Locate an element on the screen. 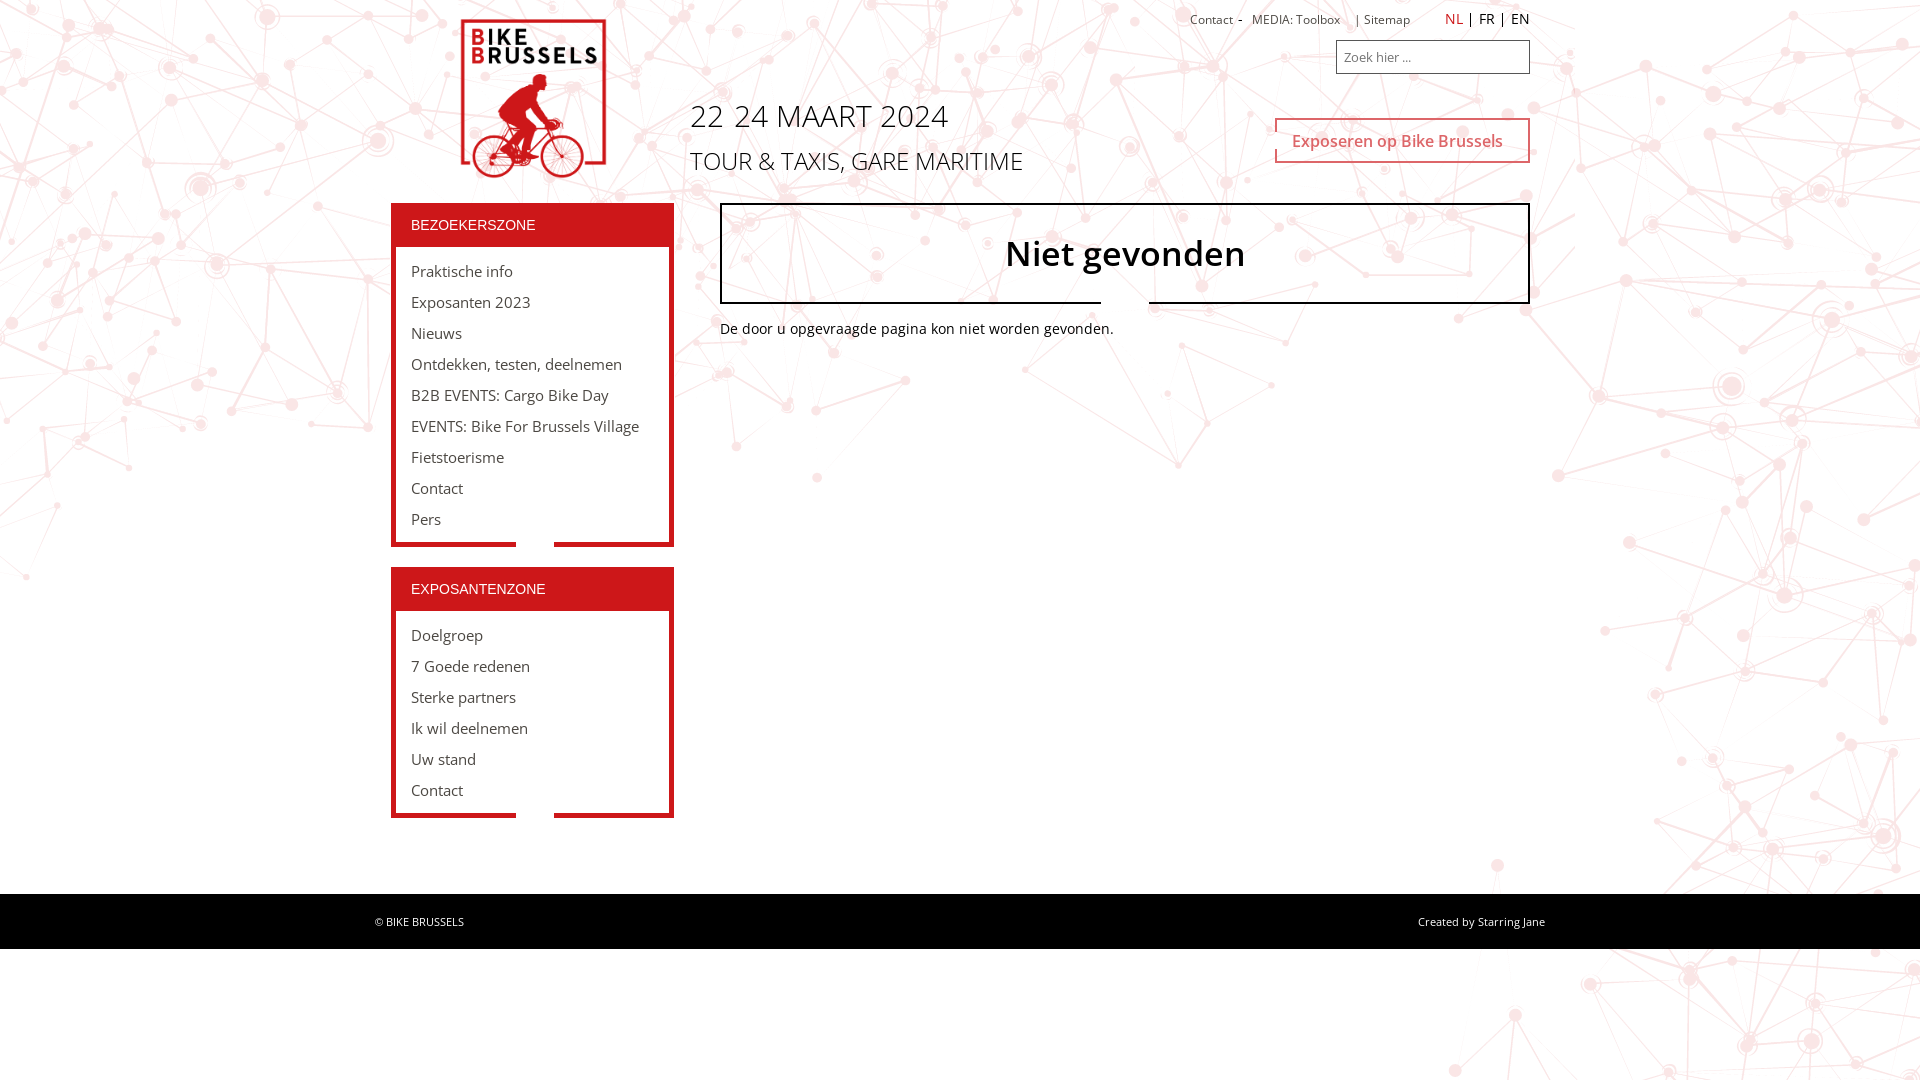 The width and height of the screenshot is (1920, 1080). Created by Starring Jane is located at coordinates (1482, 922).